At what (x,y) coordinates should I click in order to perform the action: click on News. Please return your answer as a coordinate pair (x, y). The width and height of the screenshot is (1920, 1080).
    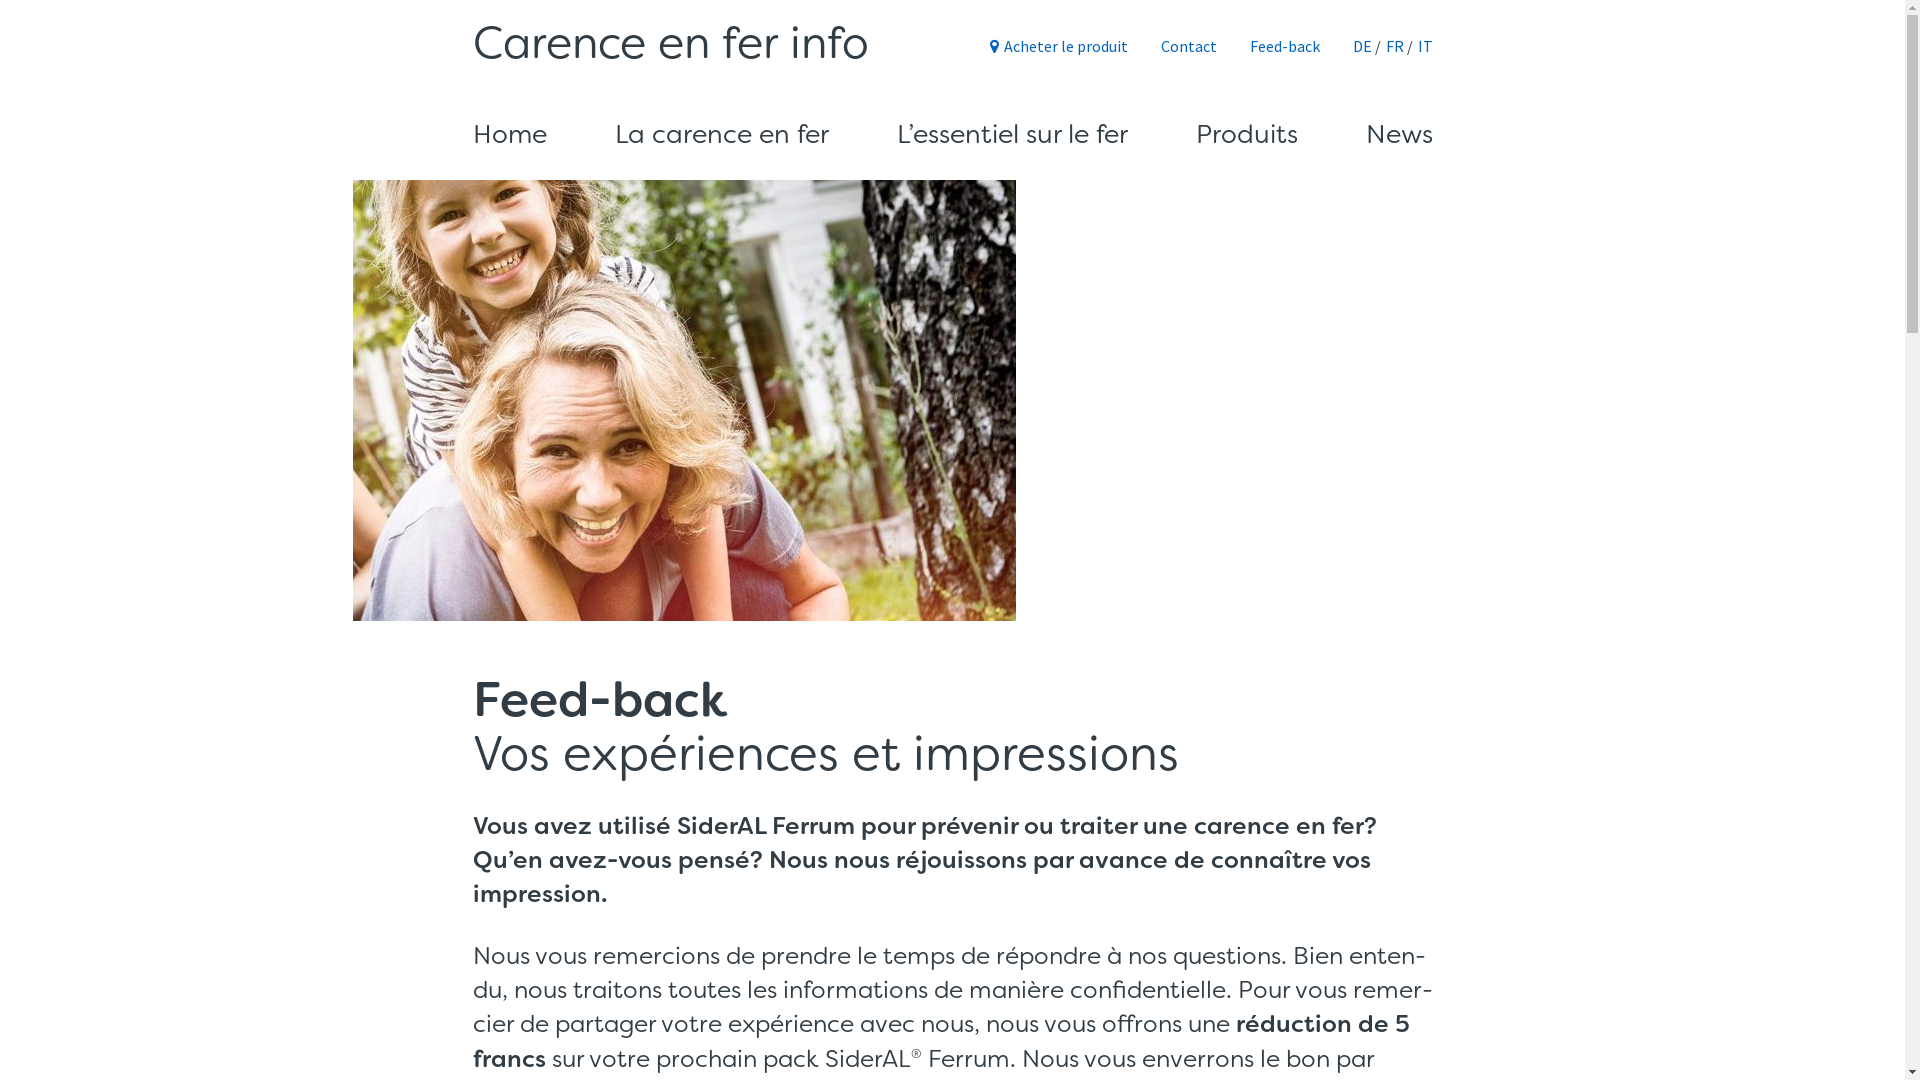
    Looking at the image, I should click on (1400, 134).